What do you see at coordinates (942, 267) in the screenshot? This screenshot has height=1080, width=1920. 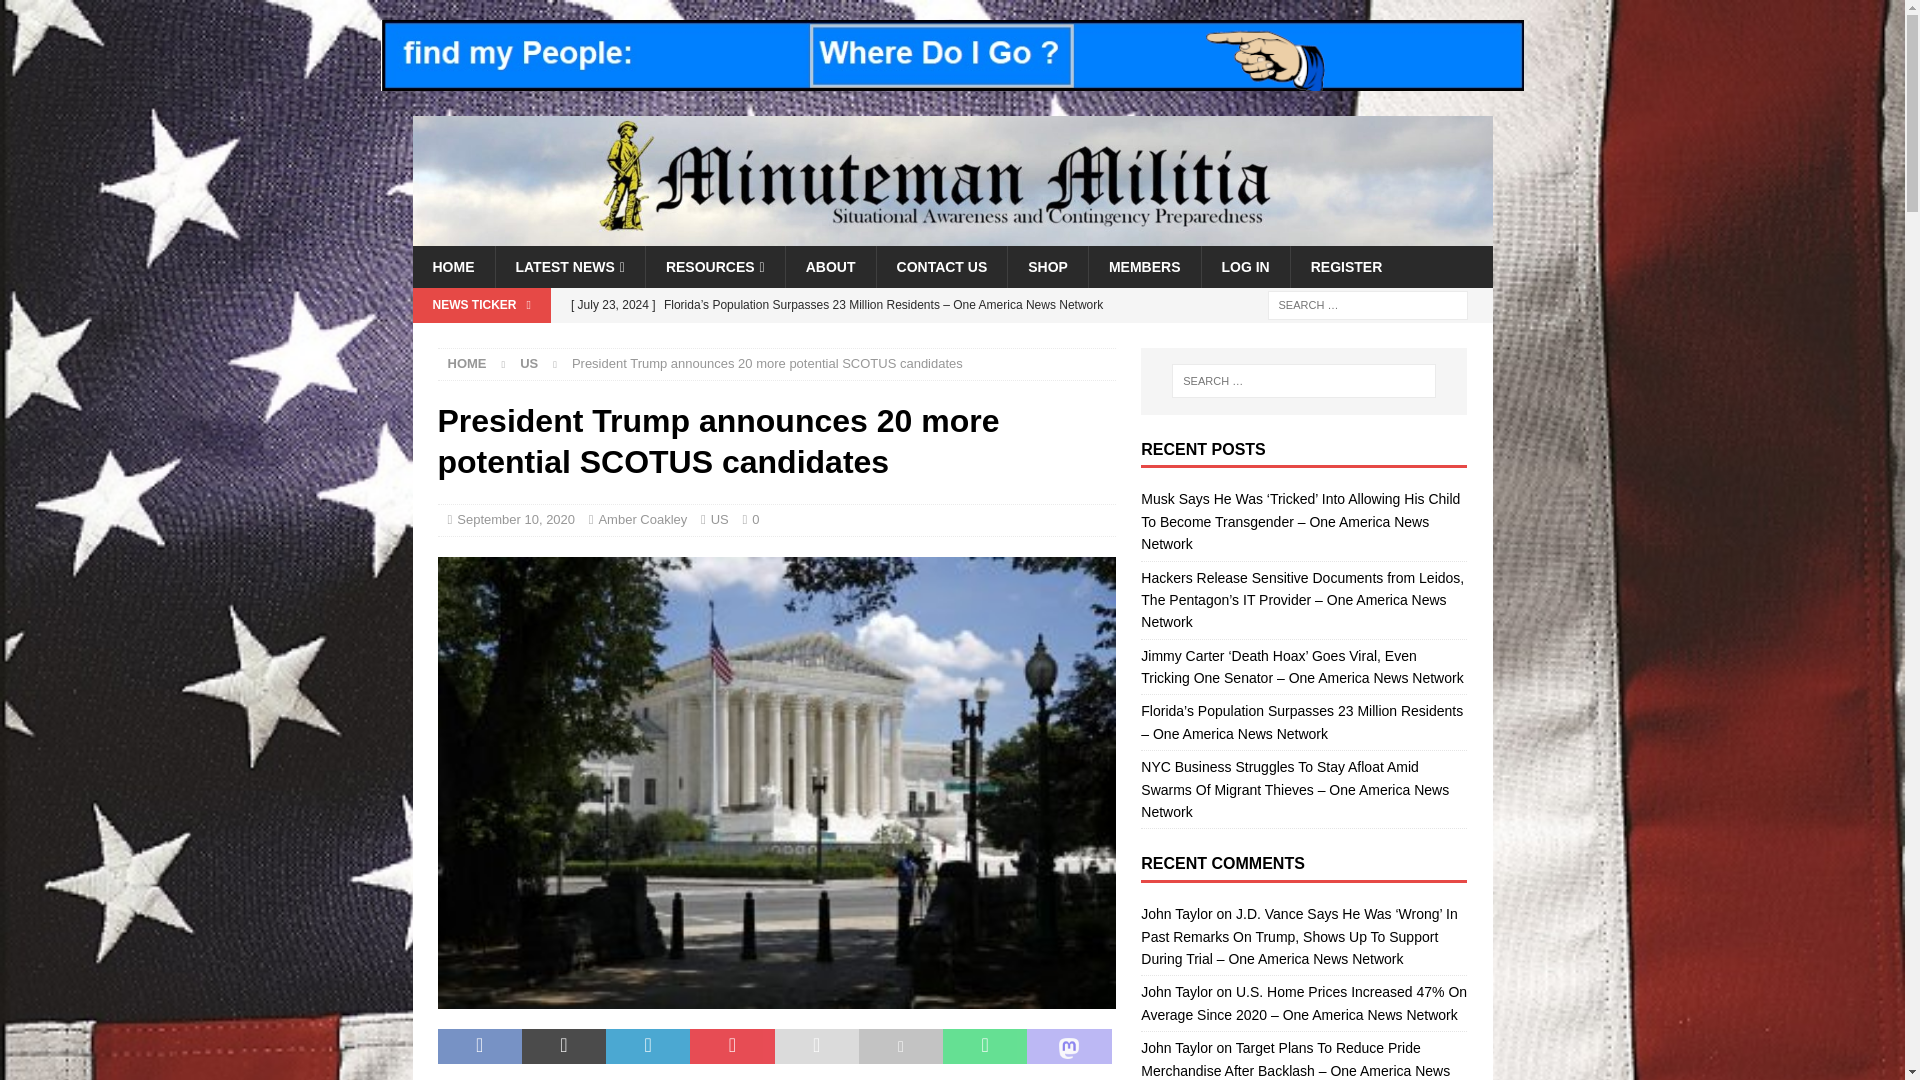 I see `CONTACT US` at bounding box center [942, 267].